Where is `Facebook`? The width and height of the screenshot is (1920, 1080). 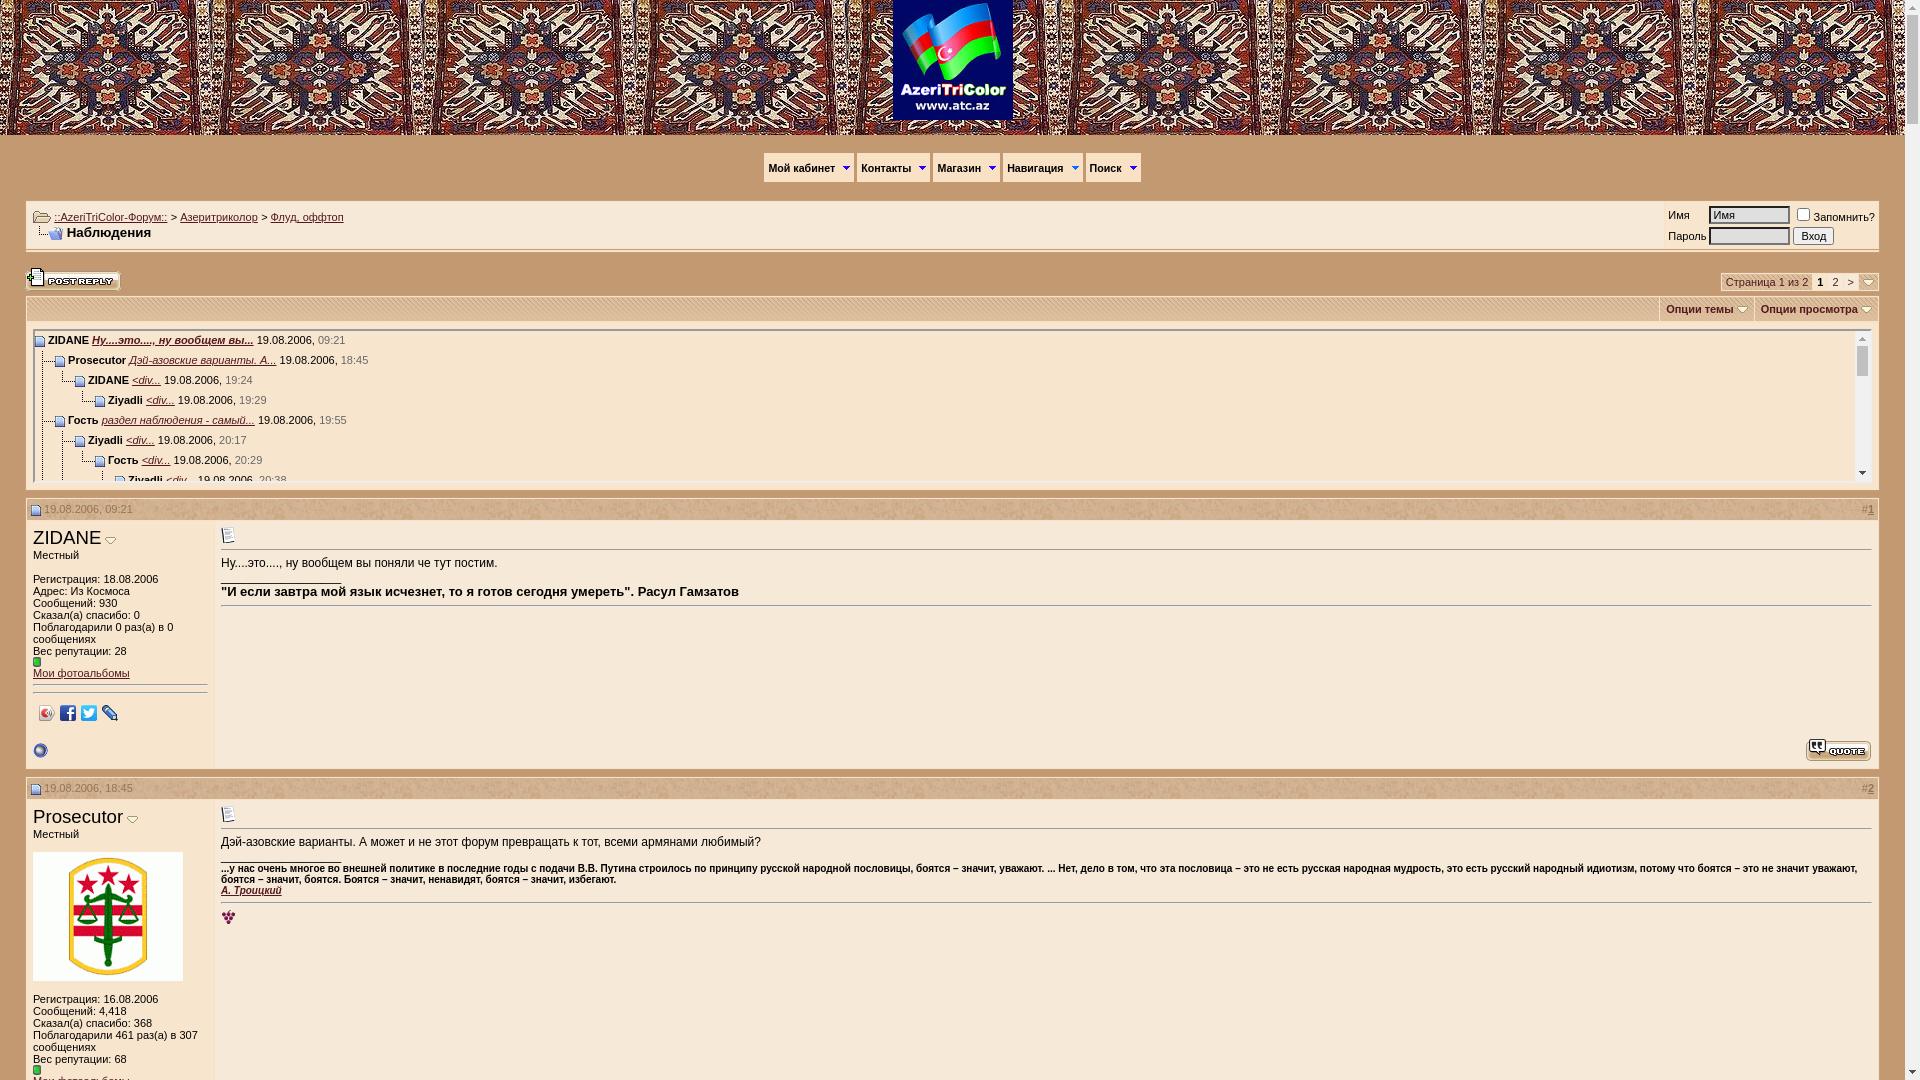 Facebook is located at coordinates (68, 713).